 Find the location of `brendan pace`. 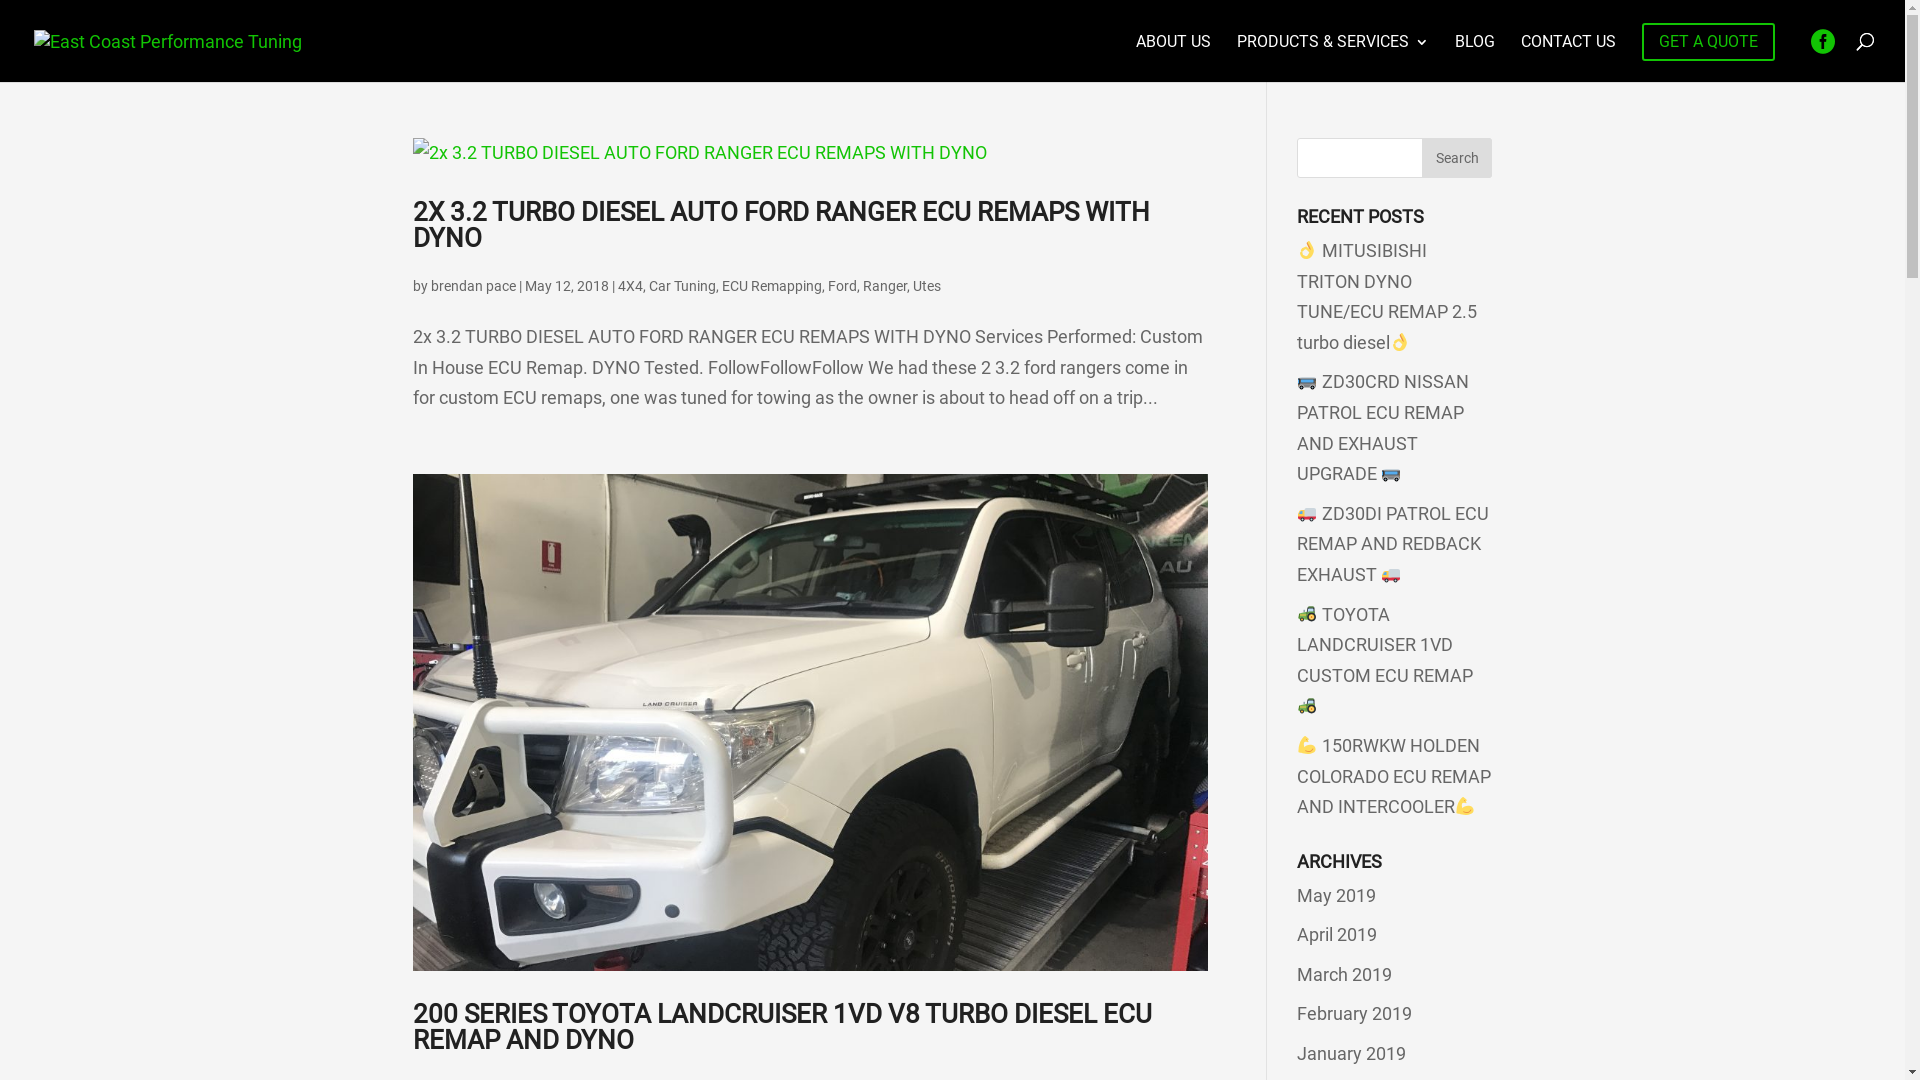

brendan pace is located at coordinates (472, 286).